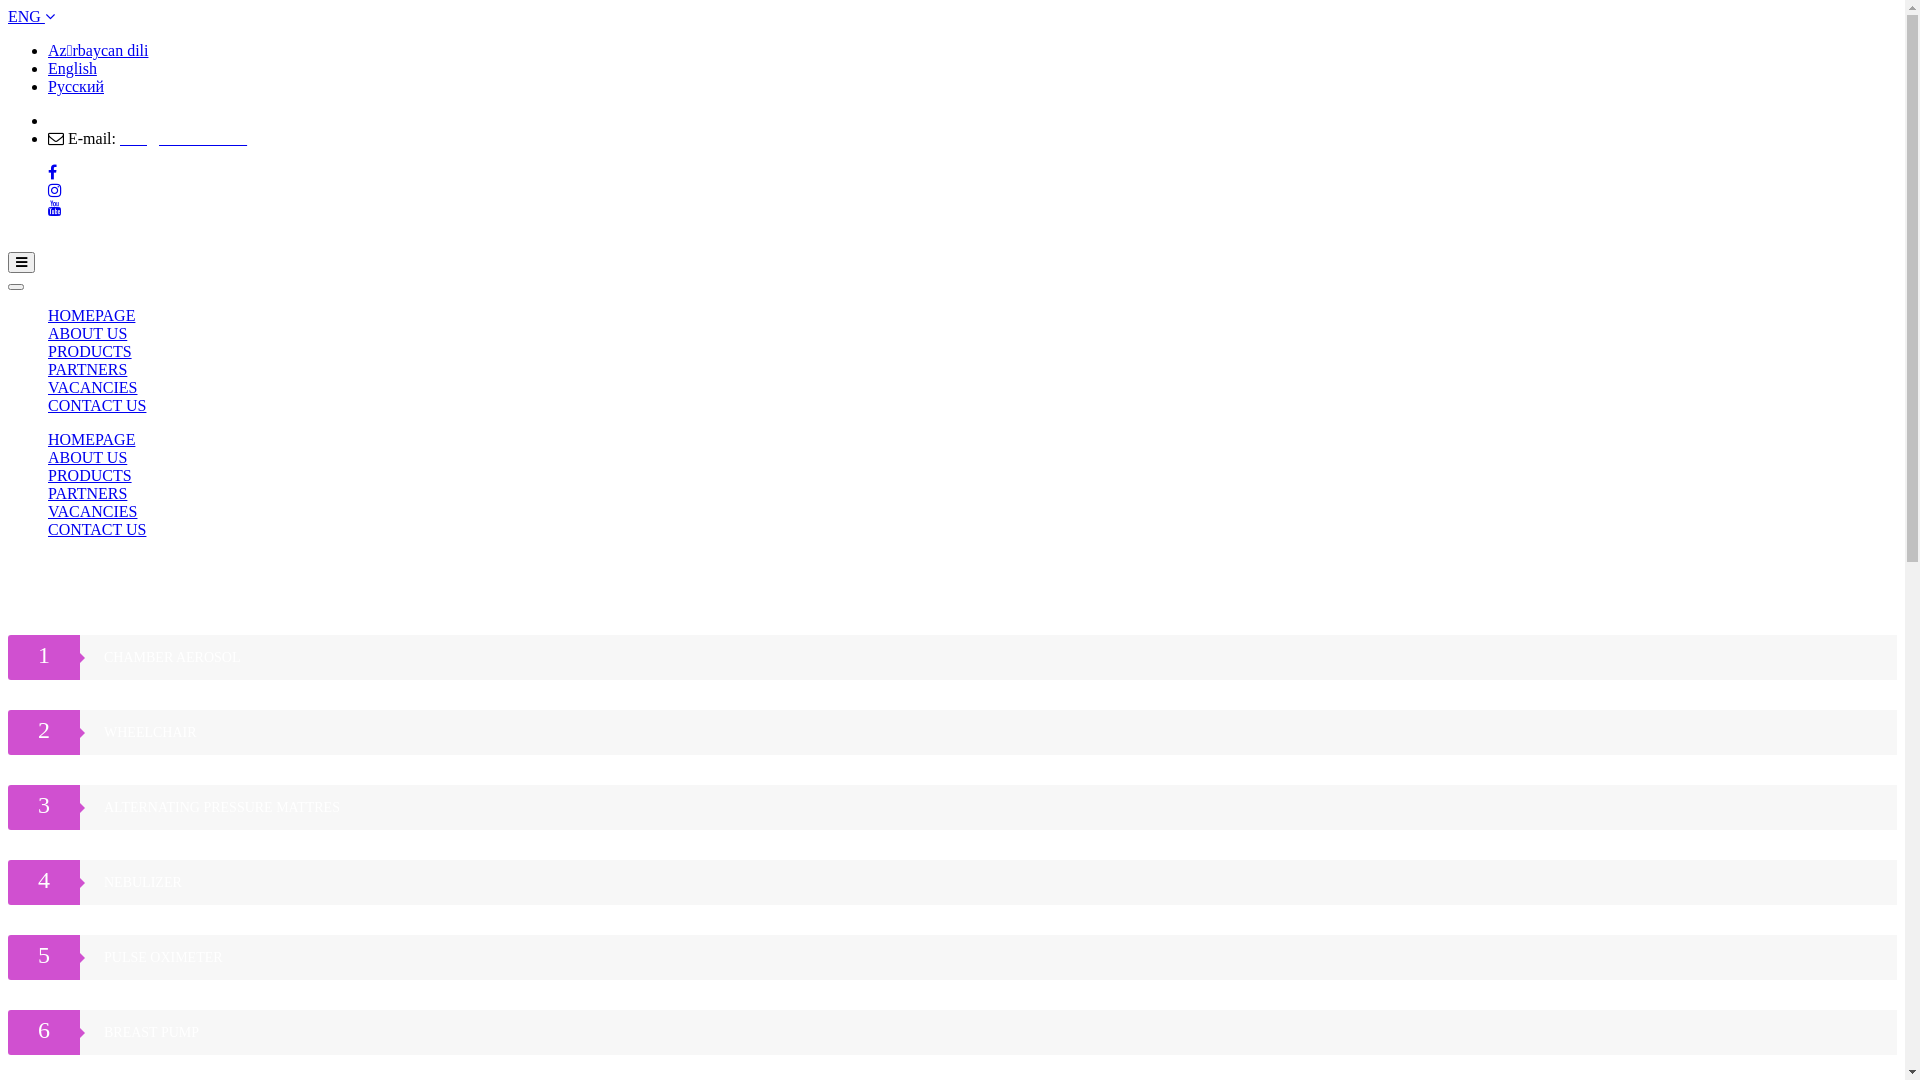  Describe the element at coordinates (88, 494) in the screenshot. I see `PARTNERS` at that location.